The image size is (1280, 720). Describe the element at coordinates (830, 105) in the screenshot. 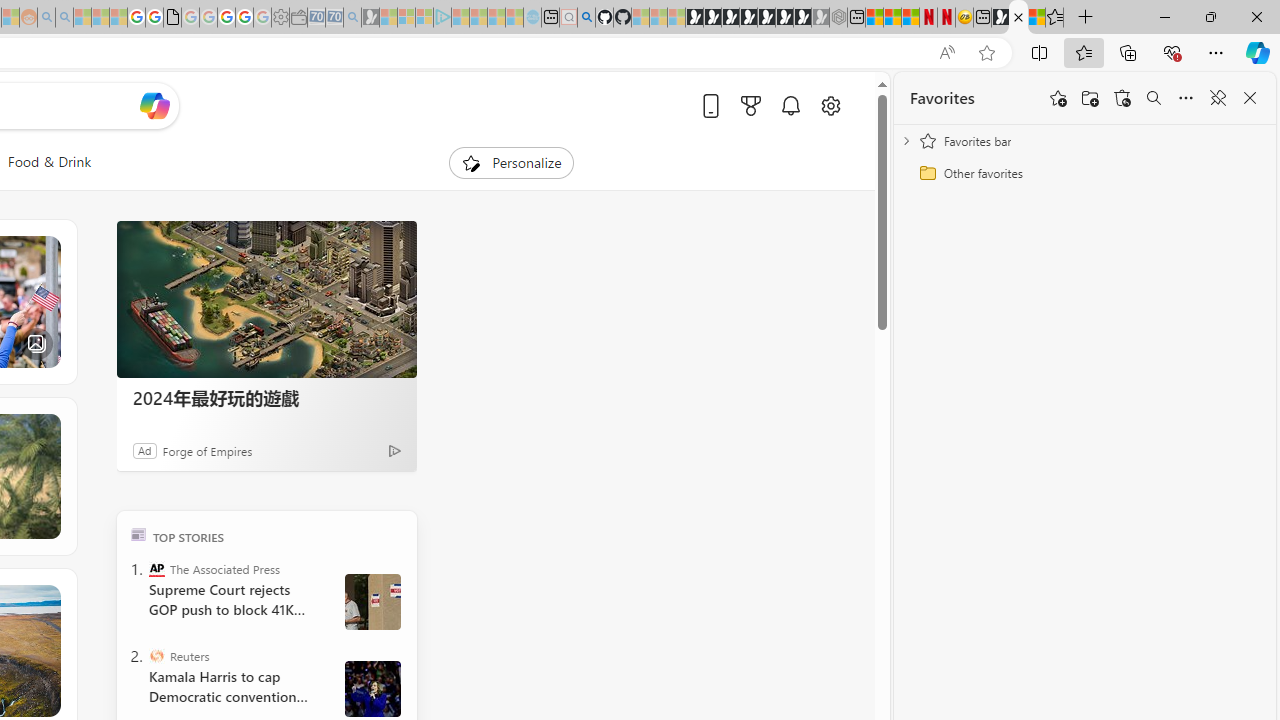

I see `Open settings` at that location.